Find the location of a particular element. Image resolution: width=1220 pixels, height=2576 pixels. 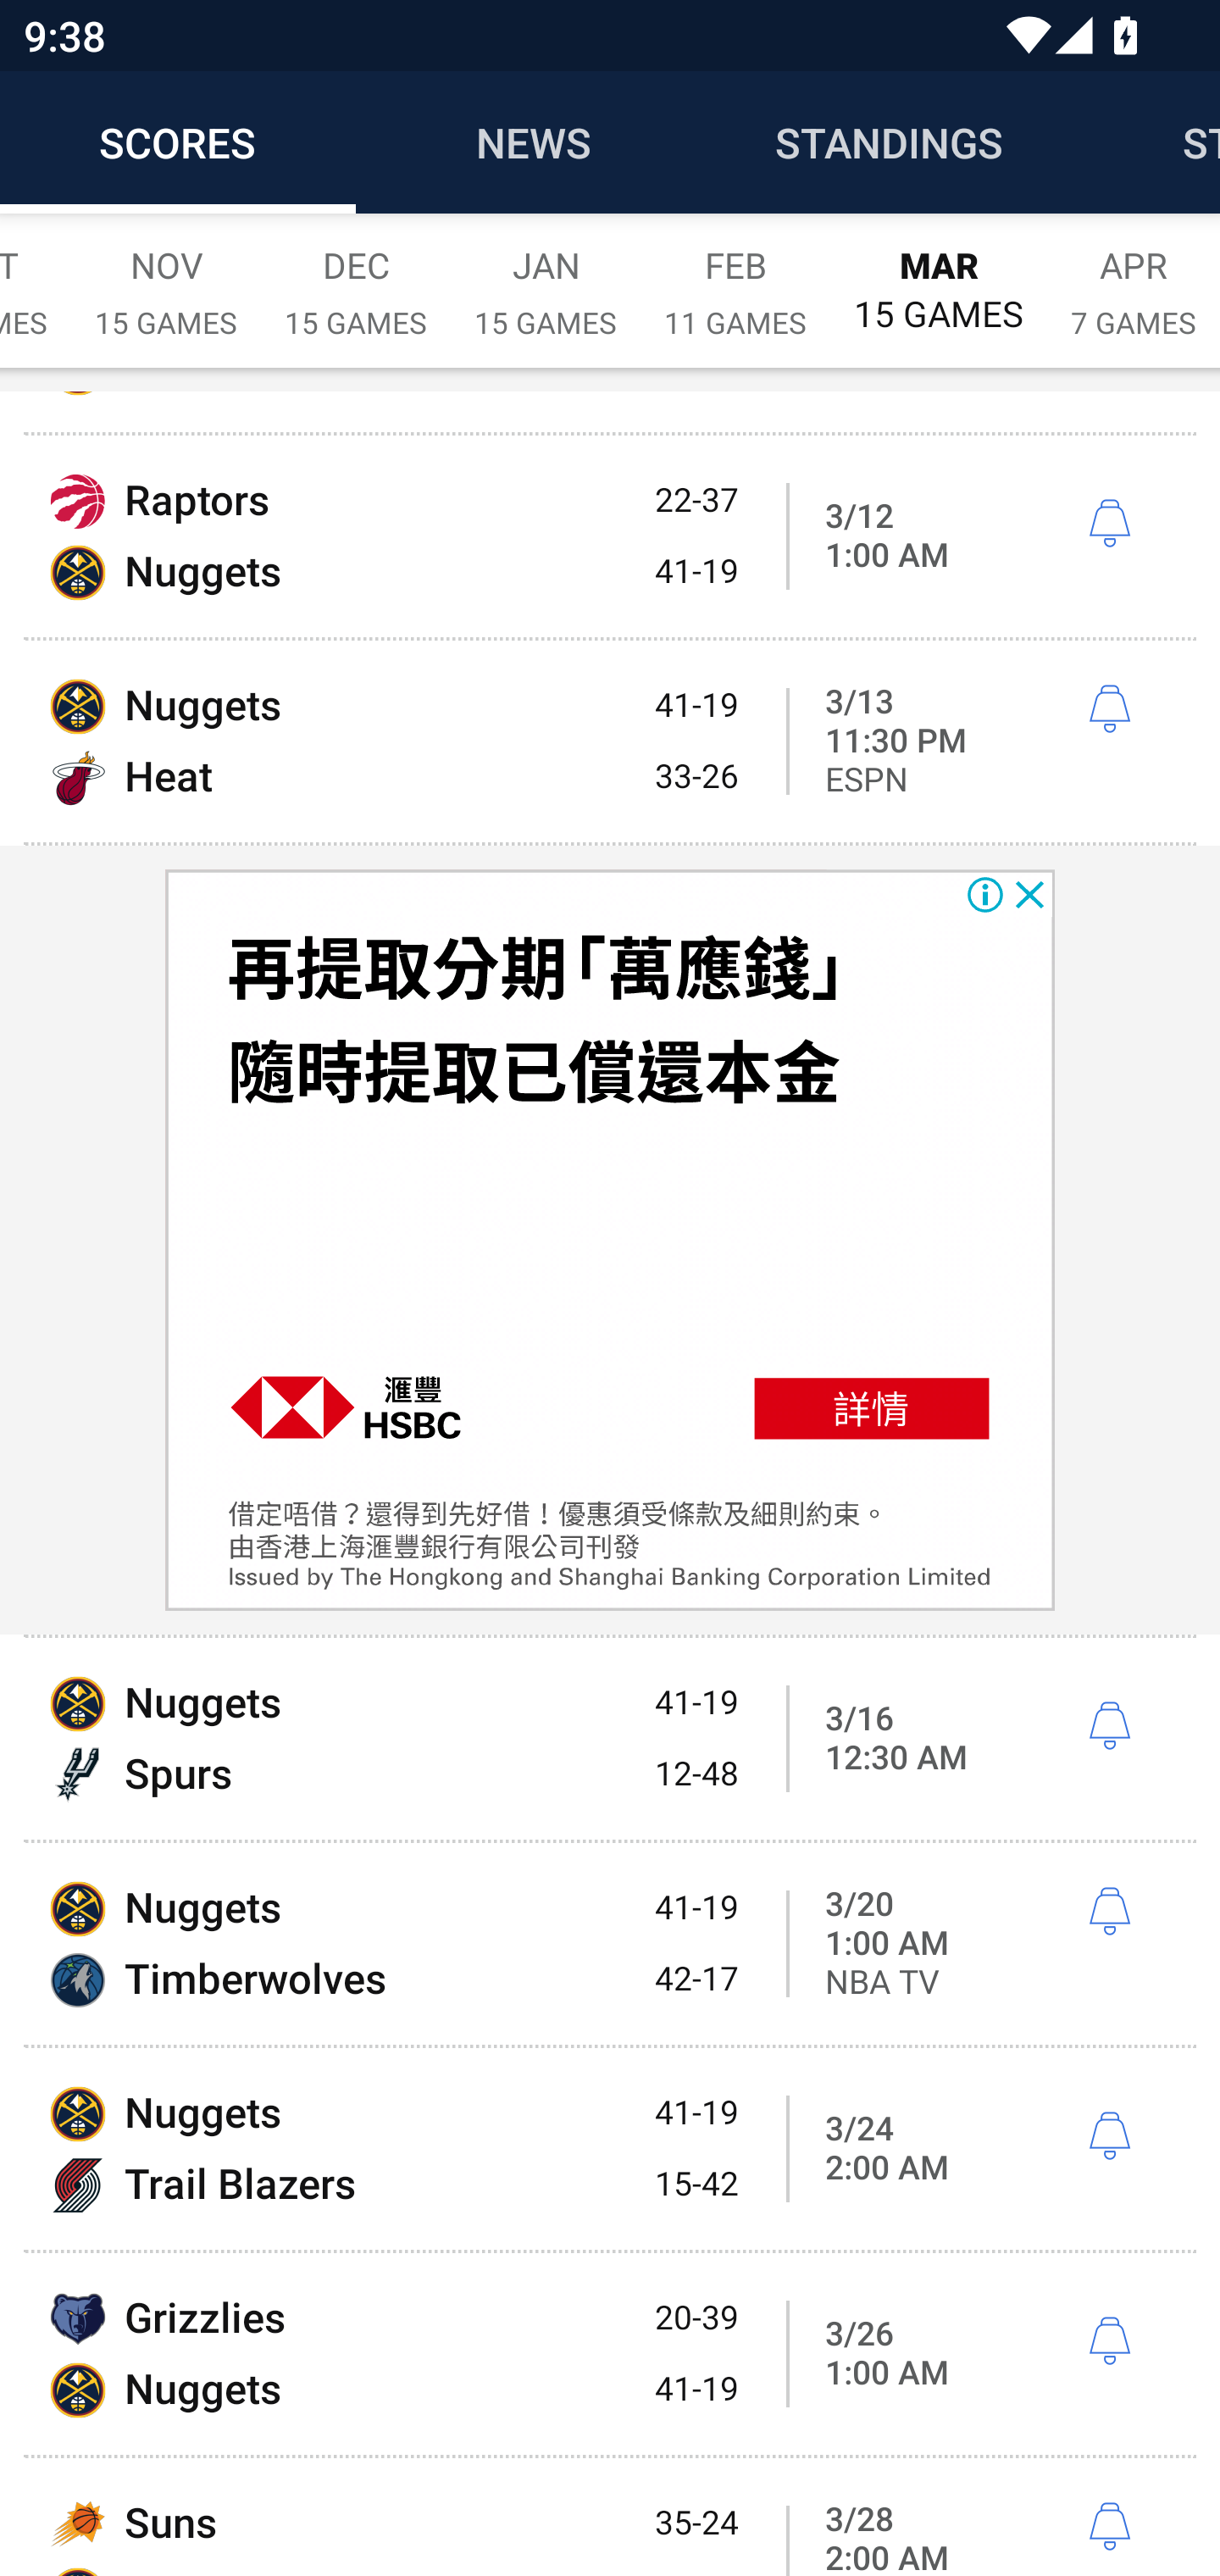

Raptors 22-37 Nuggets 41-19 3/12 1:00 AM í is located at coordinates (610, 536).